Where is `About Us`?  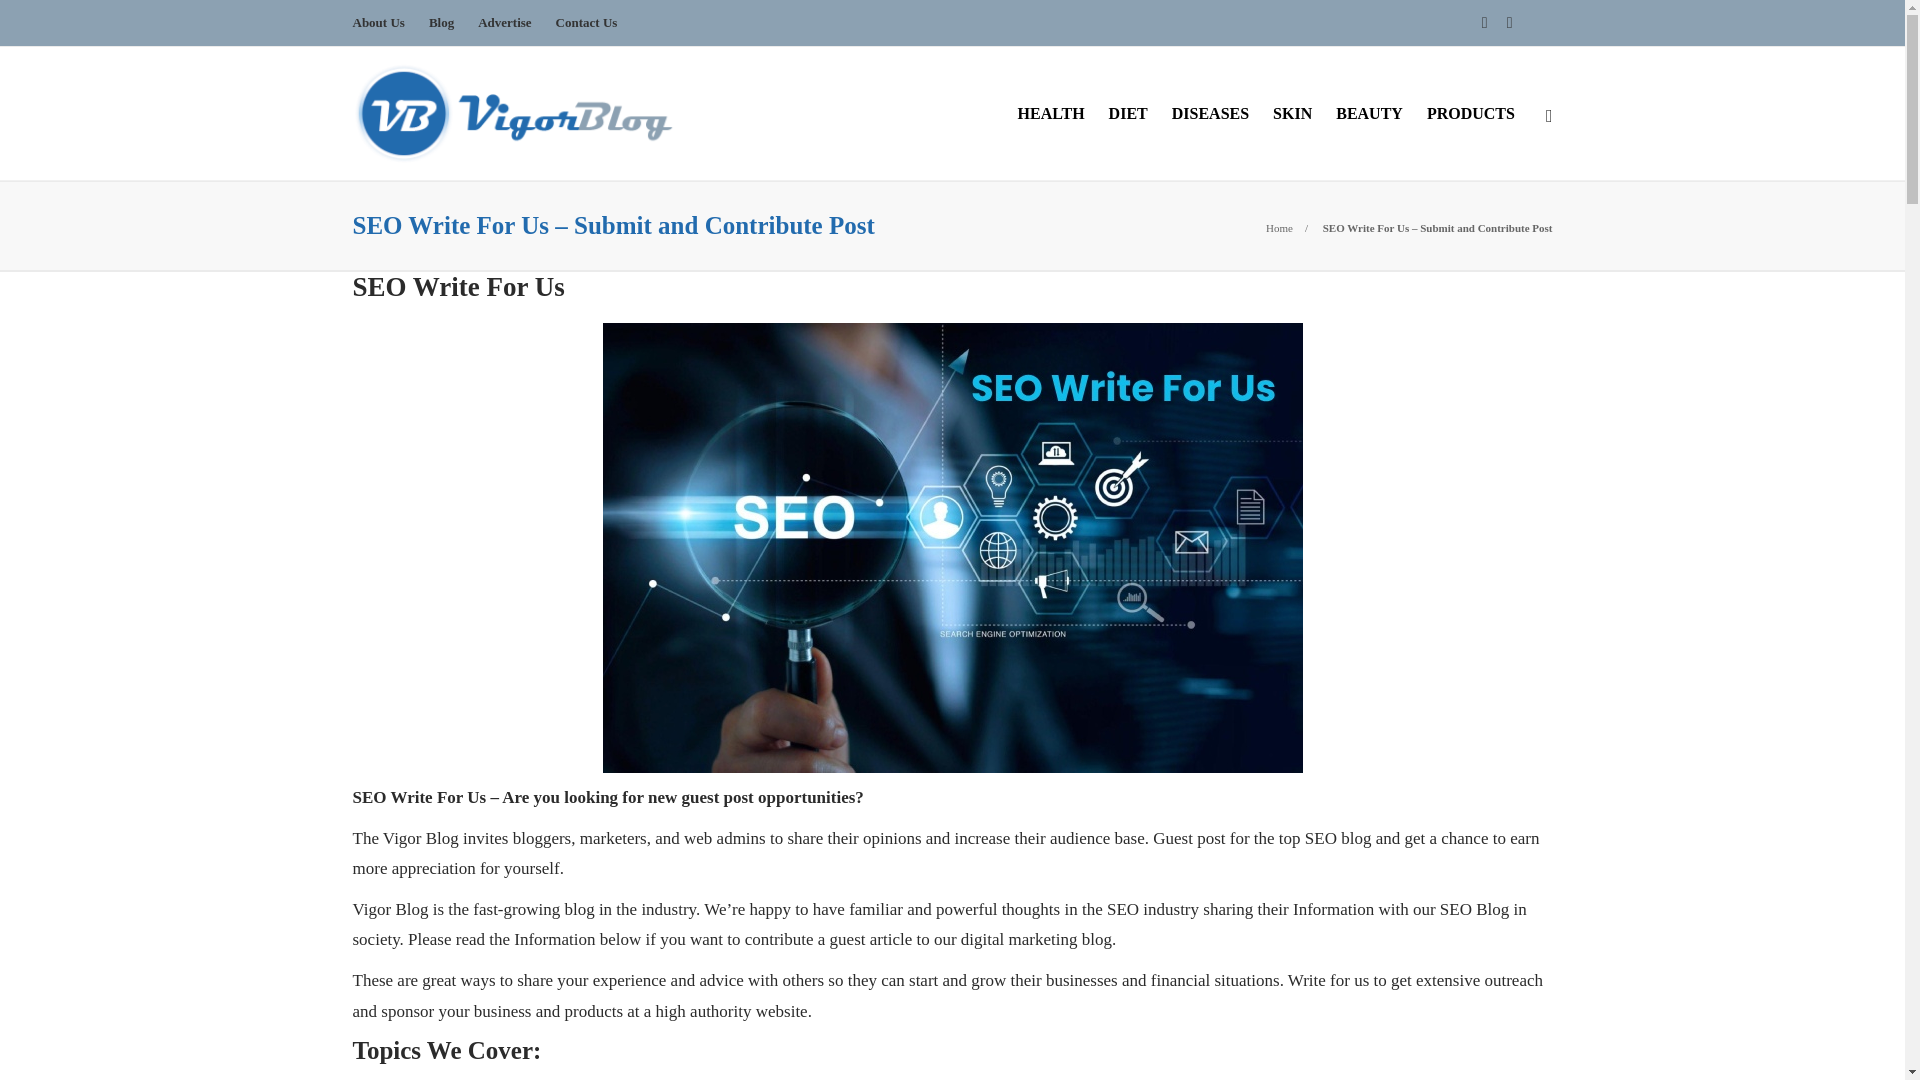
About Us is located at coordinates (377, 23).